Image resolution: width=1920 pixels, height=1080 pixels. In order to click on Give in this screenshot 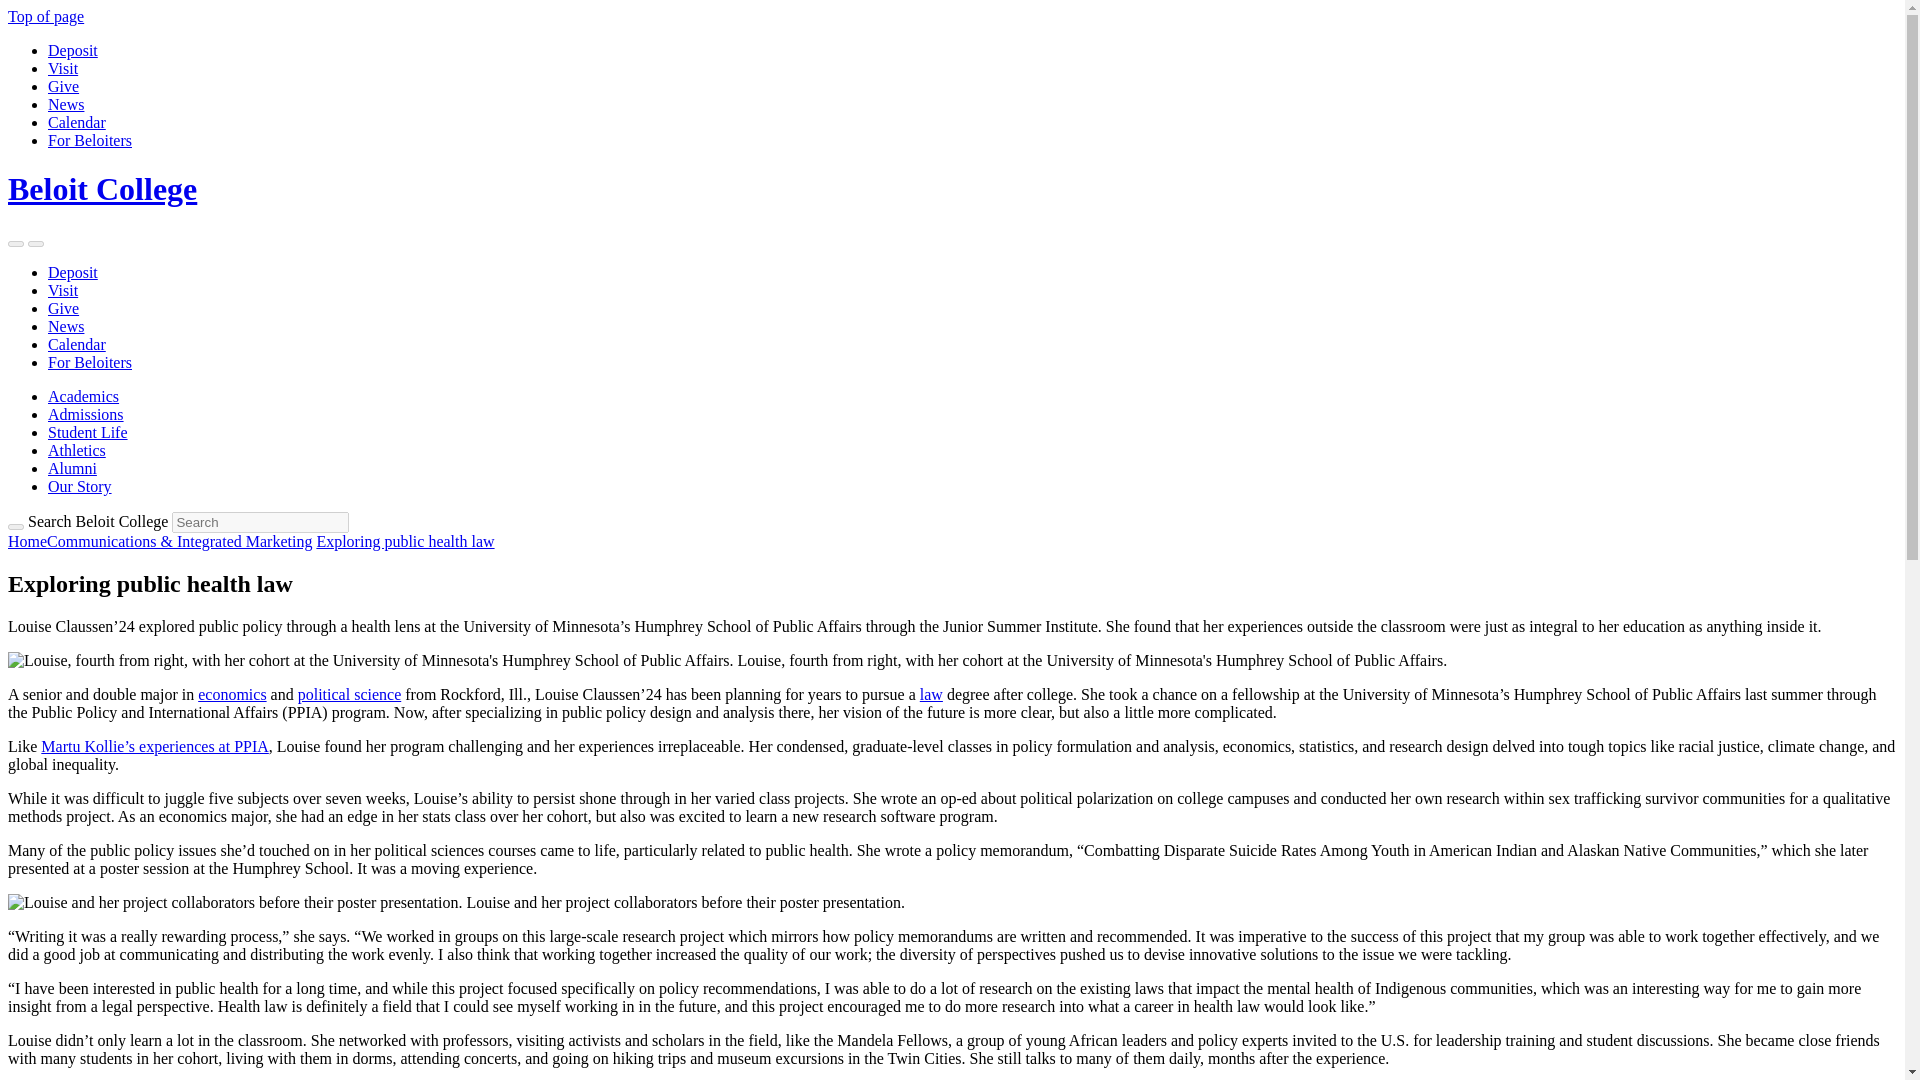, I will do `click(63, 86)`.